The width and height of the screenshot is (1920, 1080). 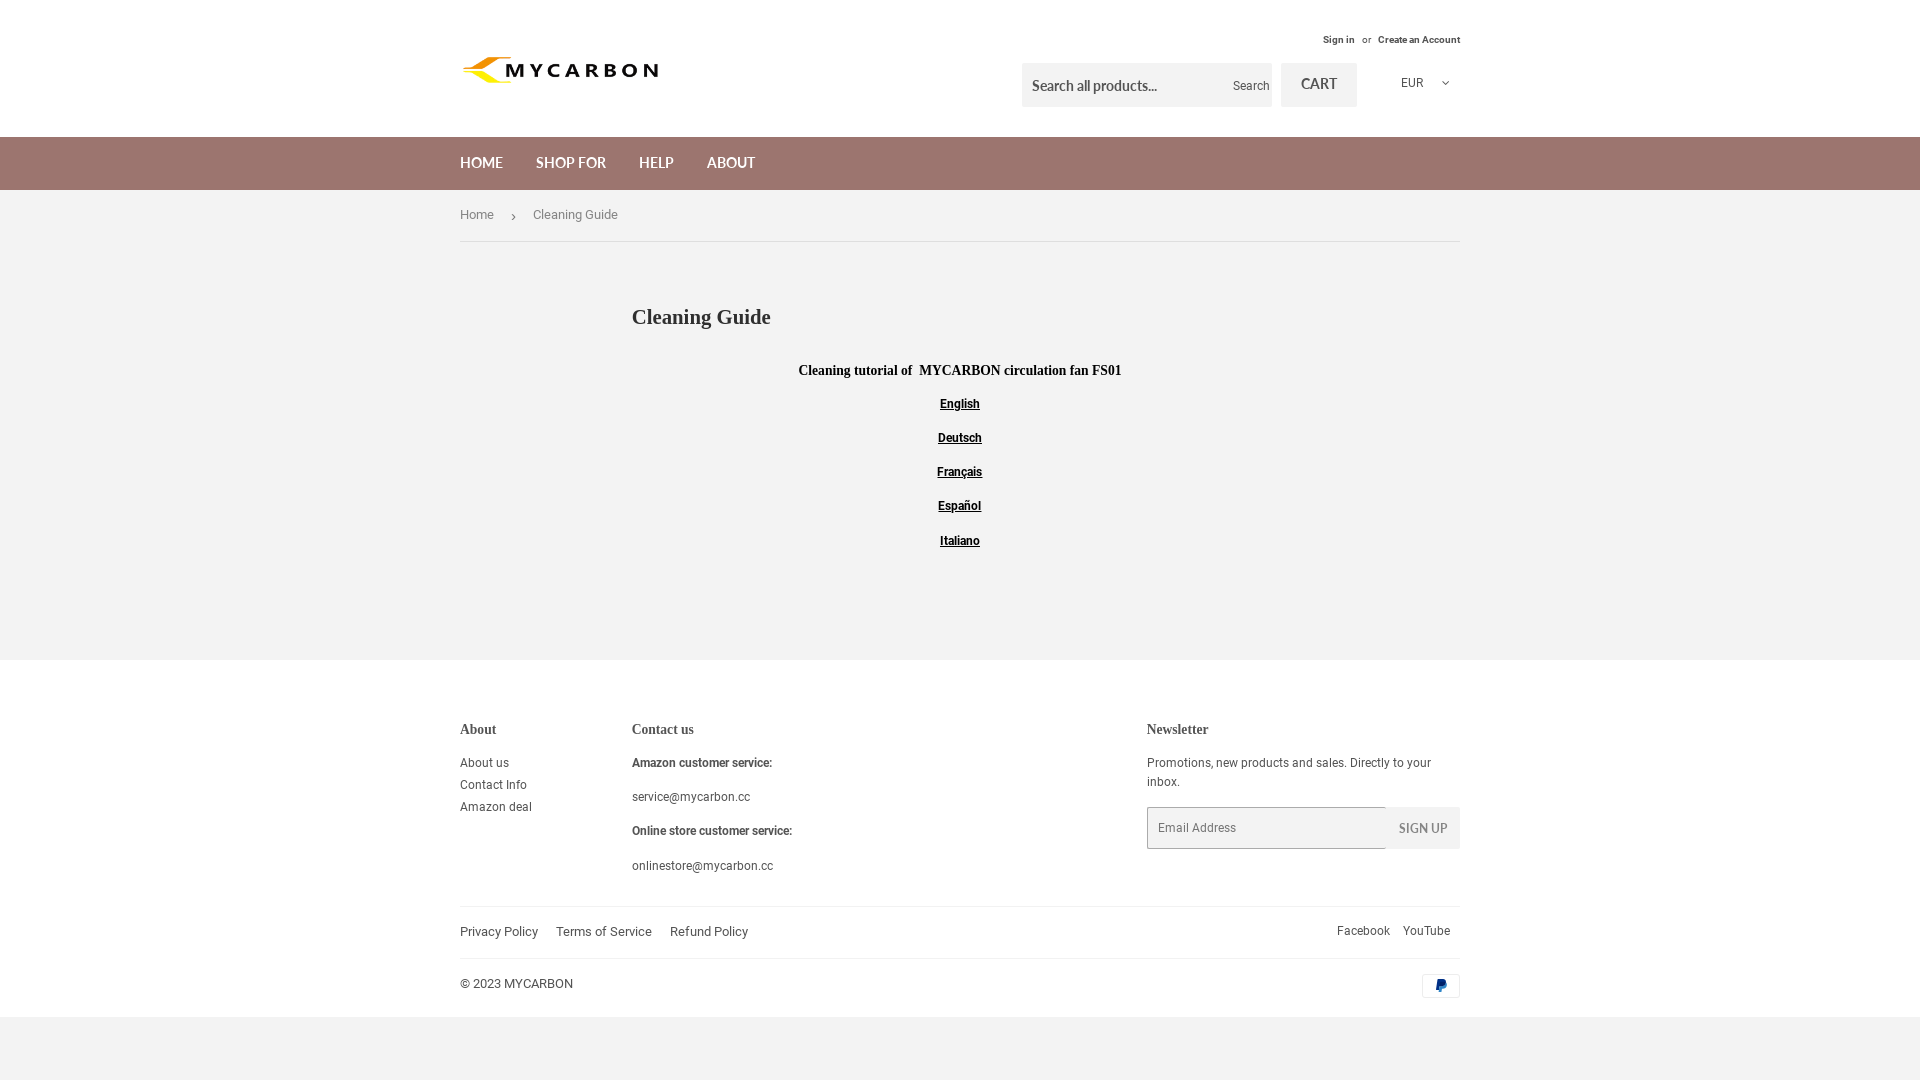 I want to click on YouTube, so click(x=1426, y=931).